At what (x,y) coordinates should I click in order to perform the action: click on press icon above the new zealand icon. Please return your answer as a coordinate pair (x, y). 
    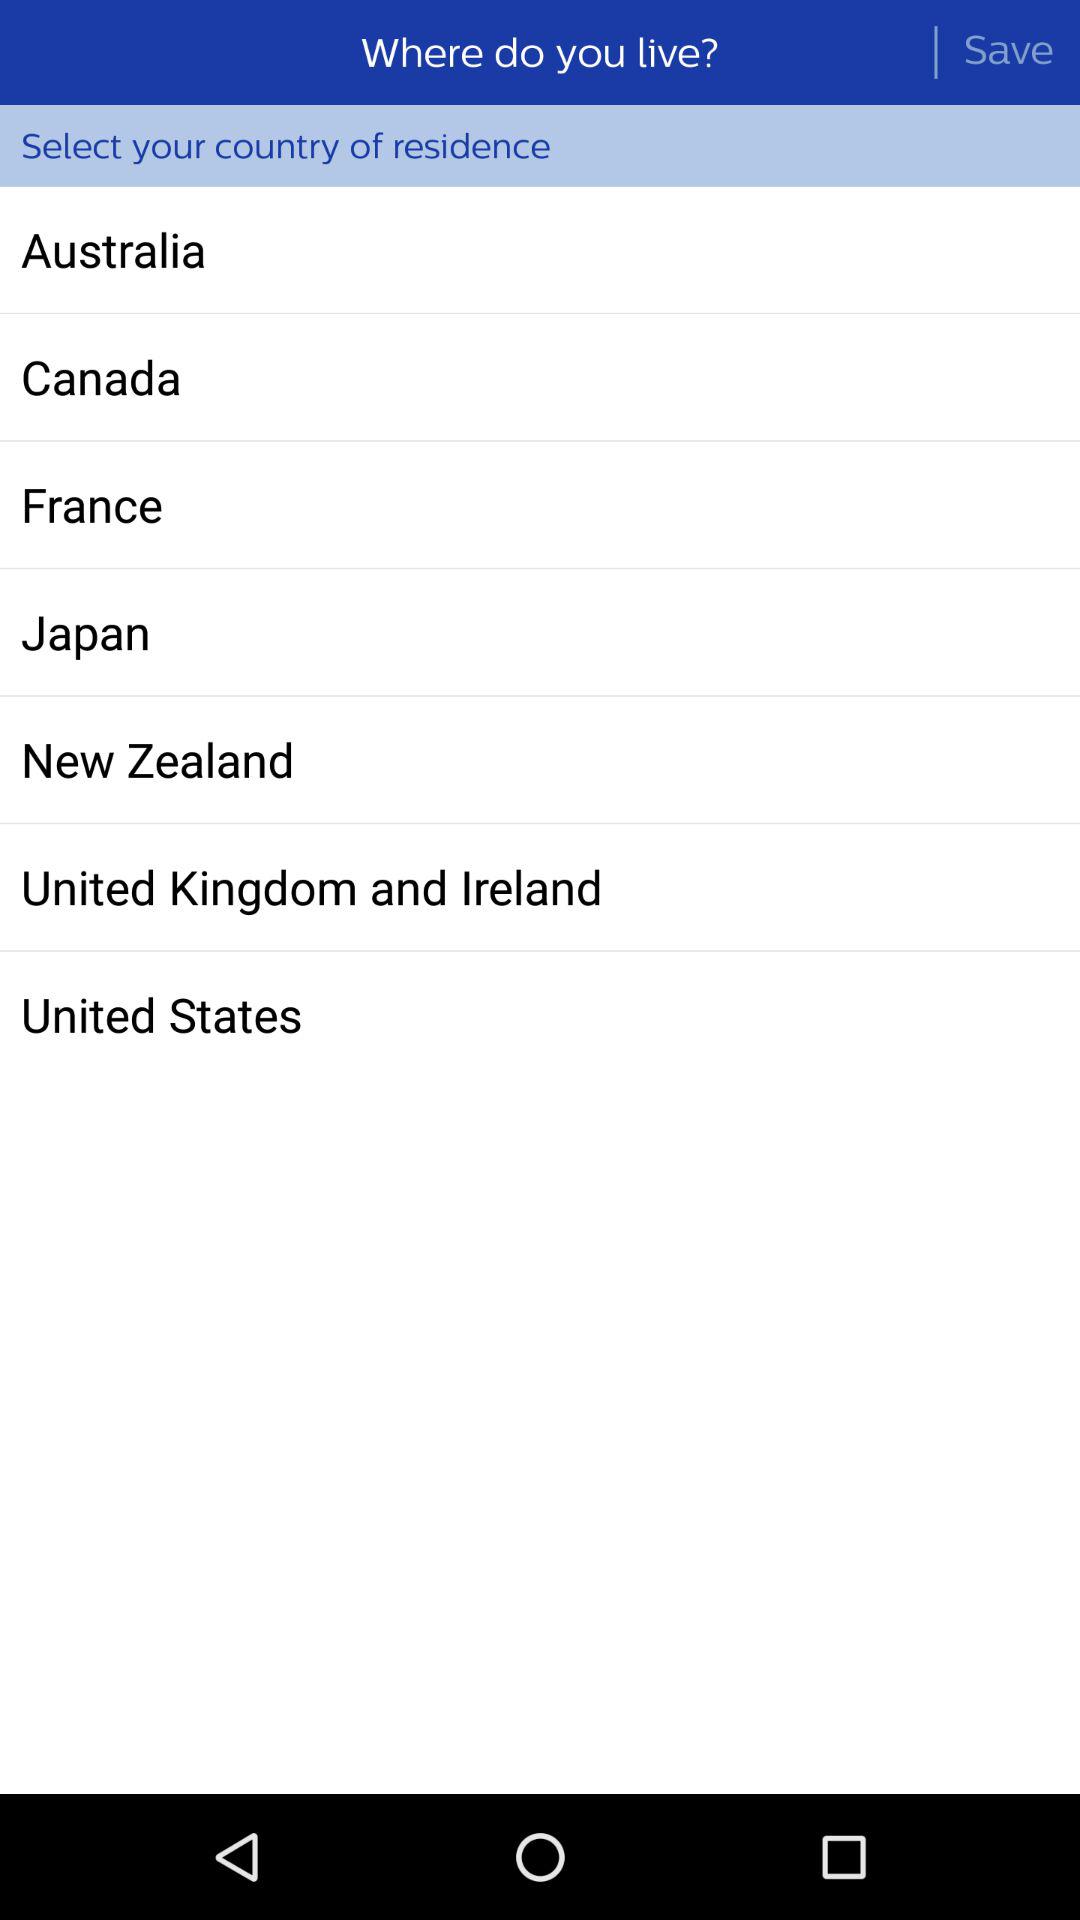
    Looking at the image, I should click on (540, 632).